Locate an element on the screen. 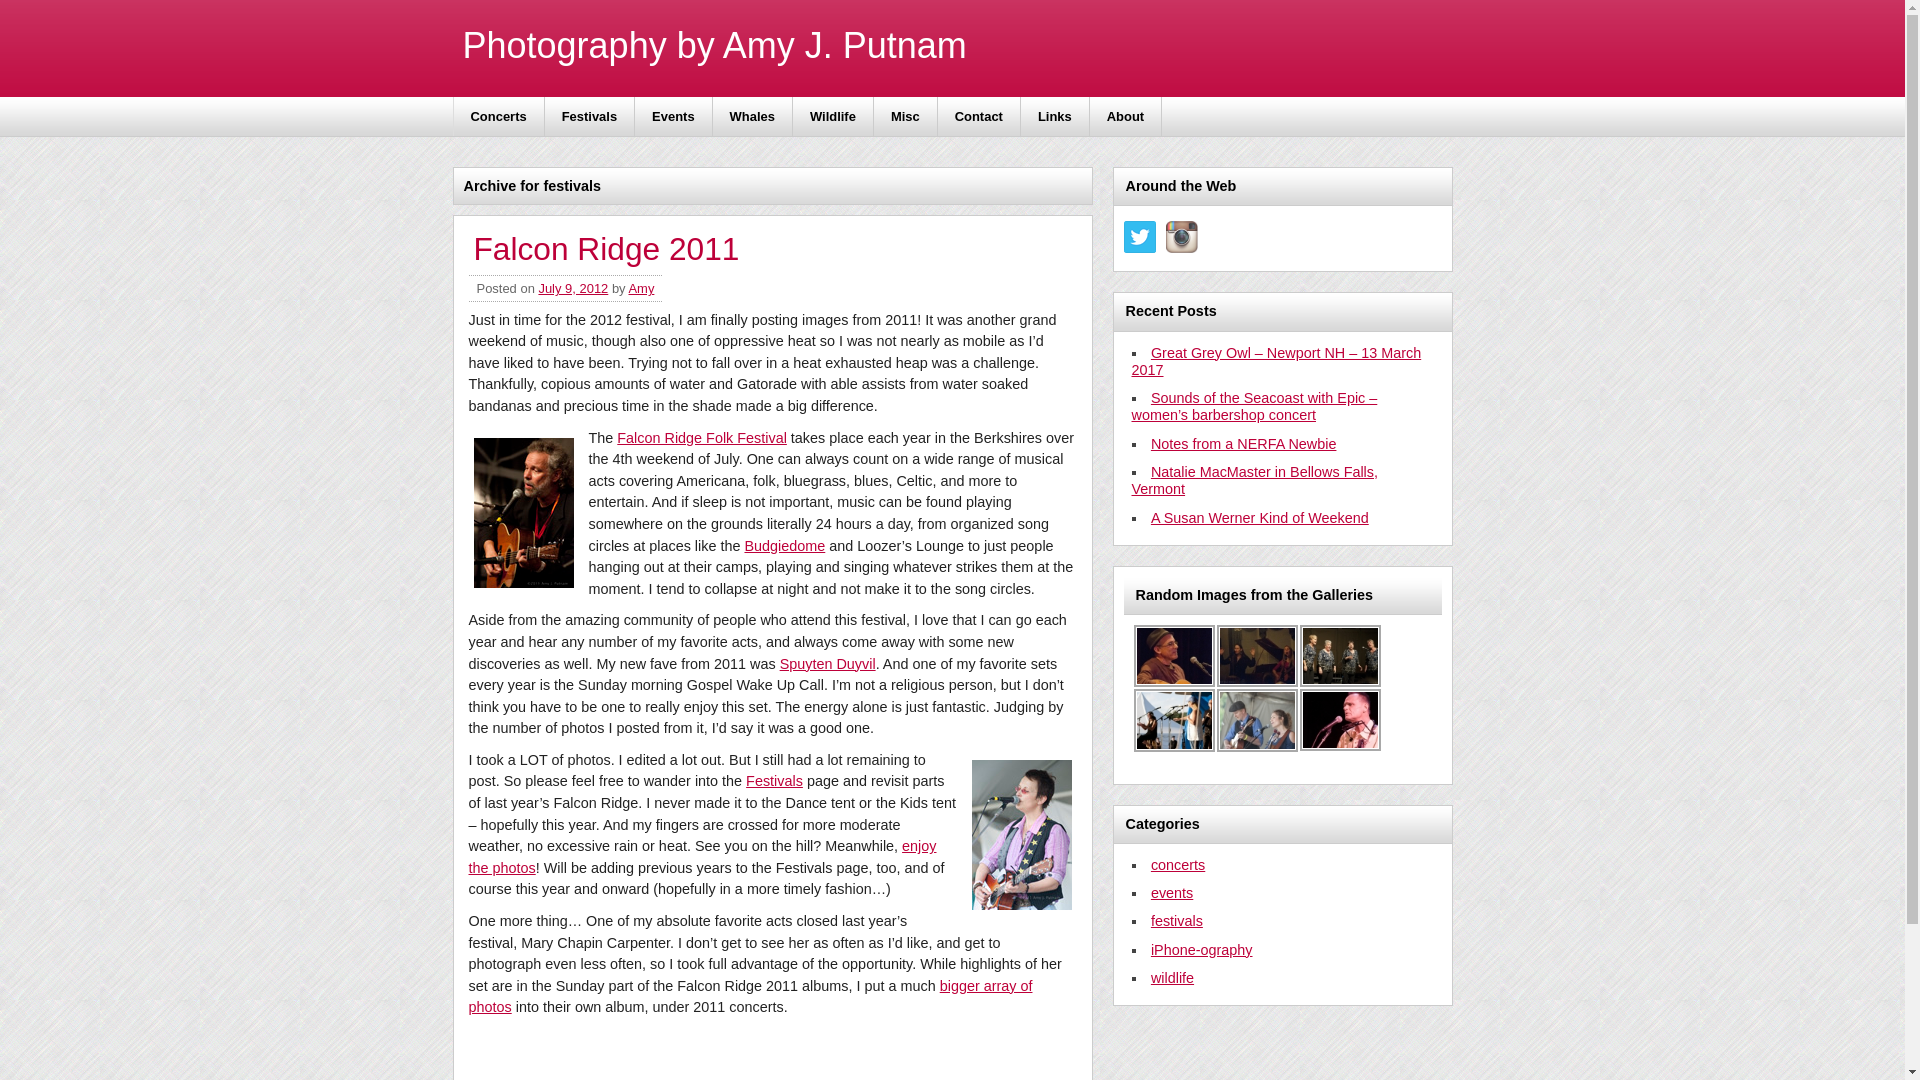 Image resolution: width=1920 pixels, height=1080 pixels. Concerts is located at coordinates (499, 116).